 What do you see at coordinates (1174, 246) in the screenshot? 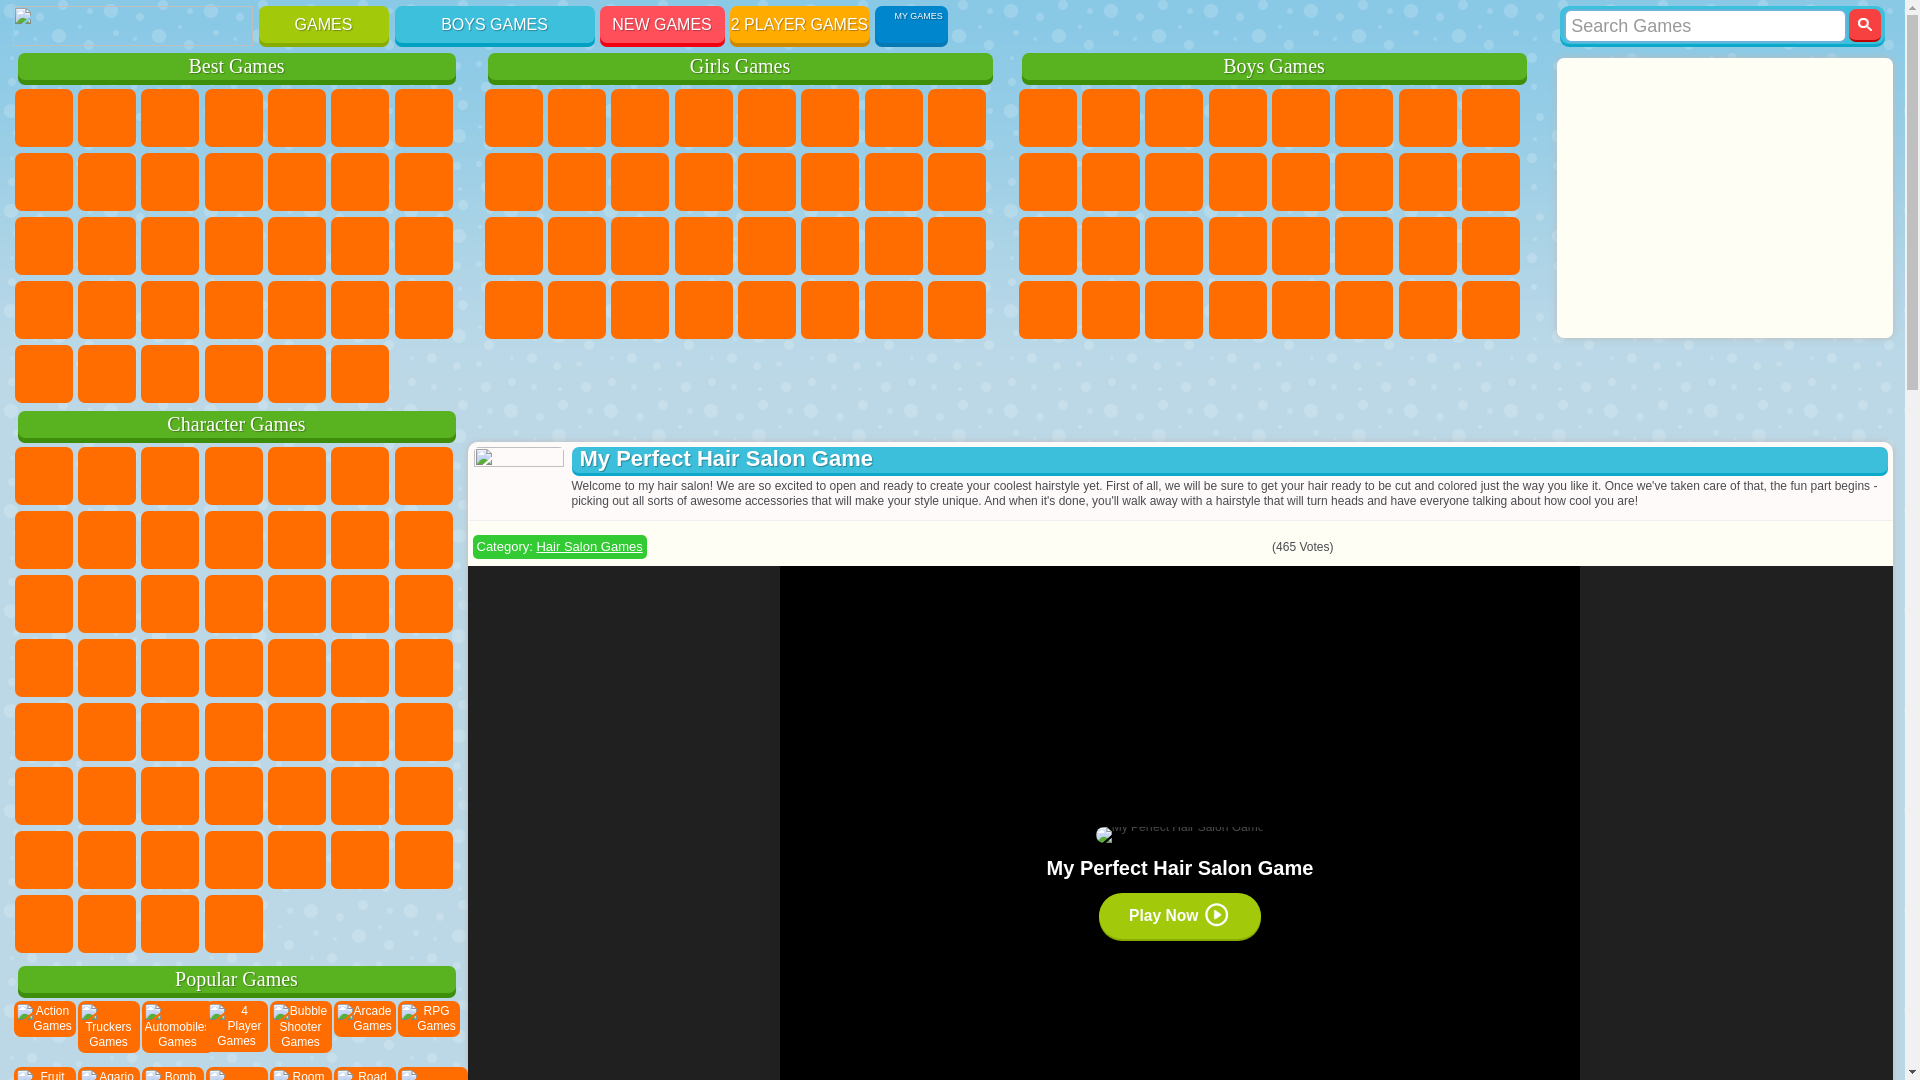
I see `Survival Games` at bounding box center [1174, 246].